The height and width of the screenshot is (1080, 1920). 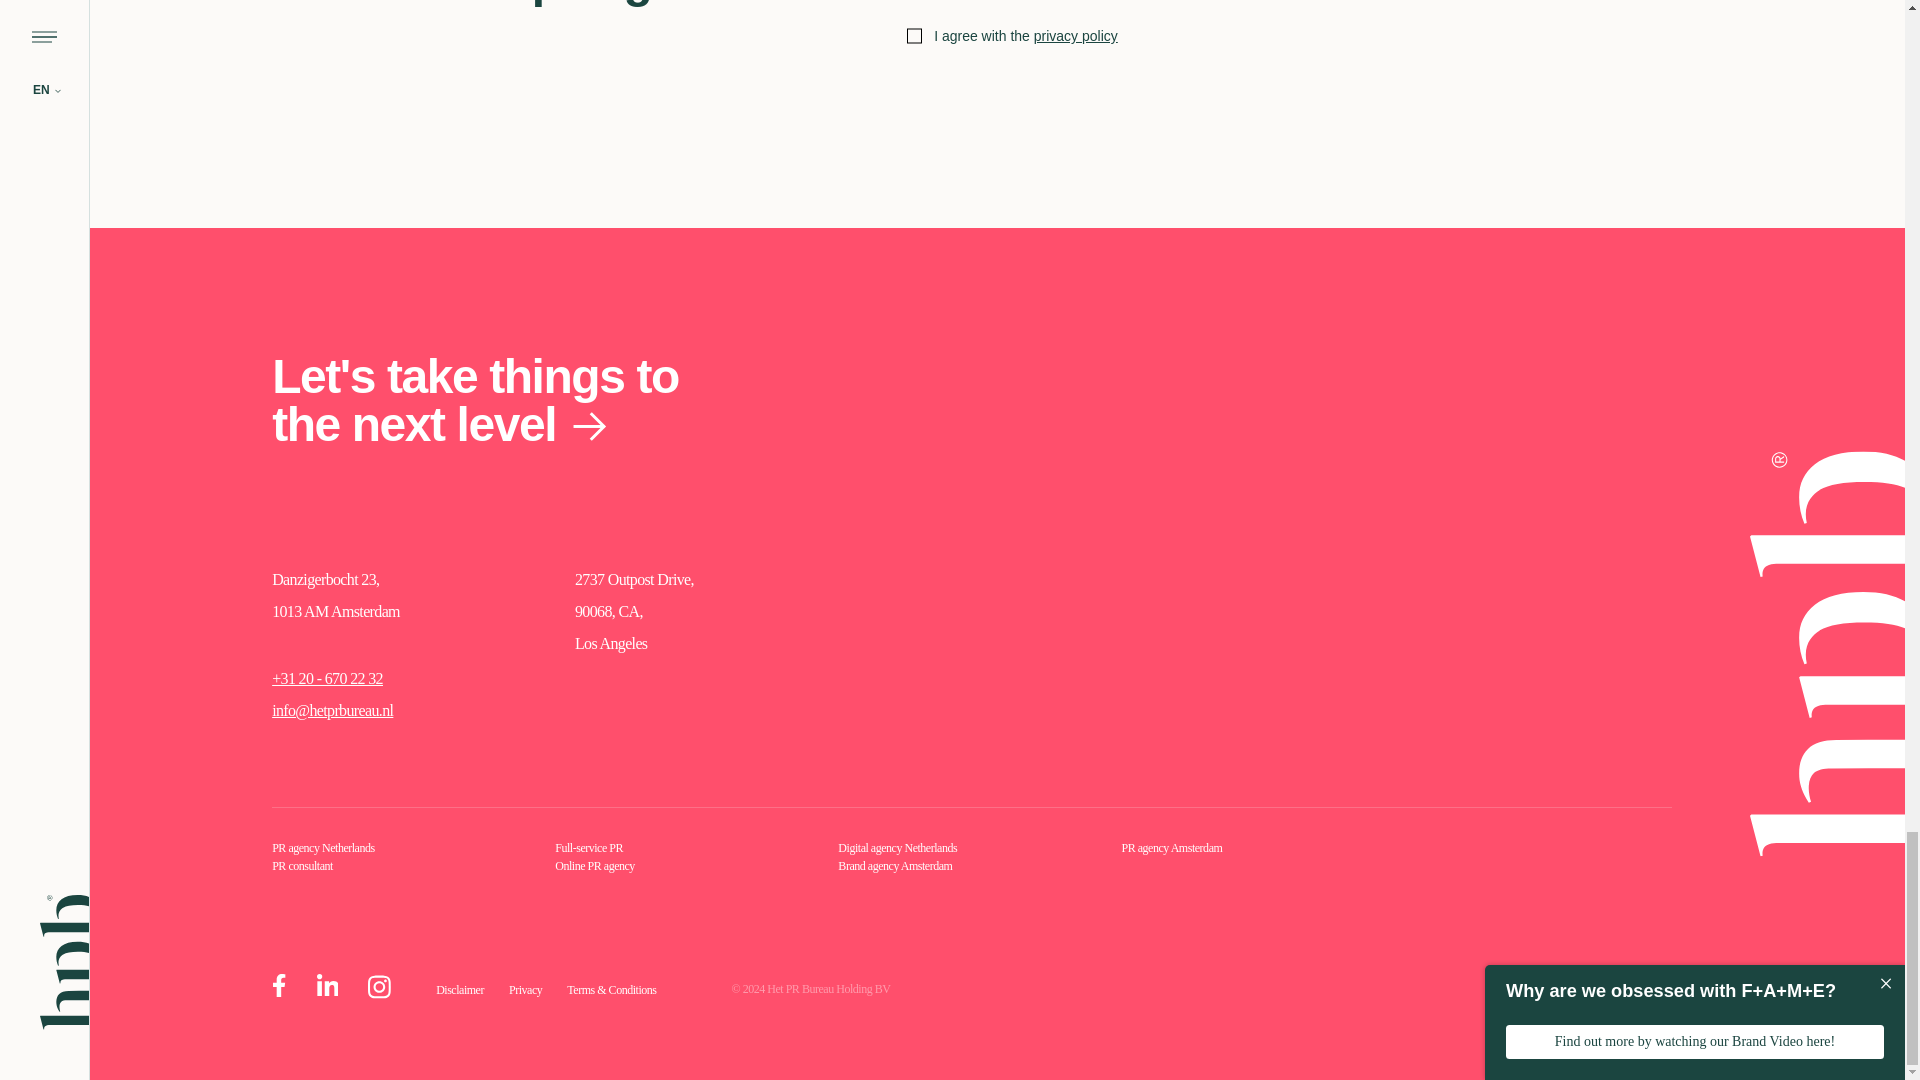 I want to click on PR agency Netherlands, so click(x=323, y=848).